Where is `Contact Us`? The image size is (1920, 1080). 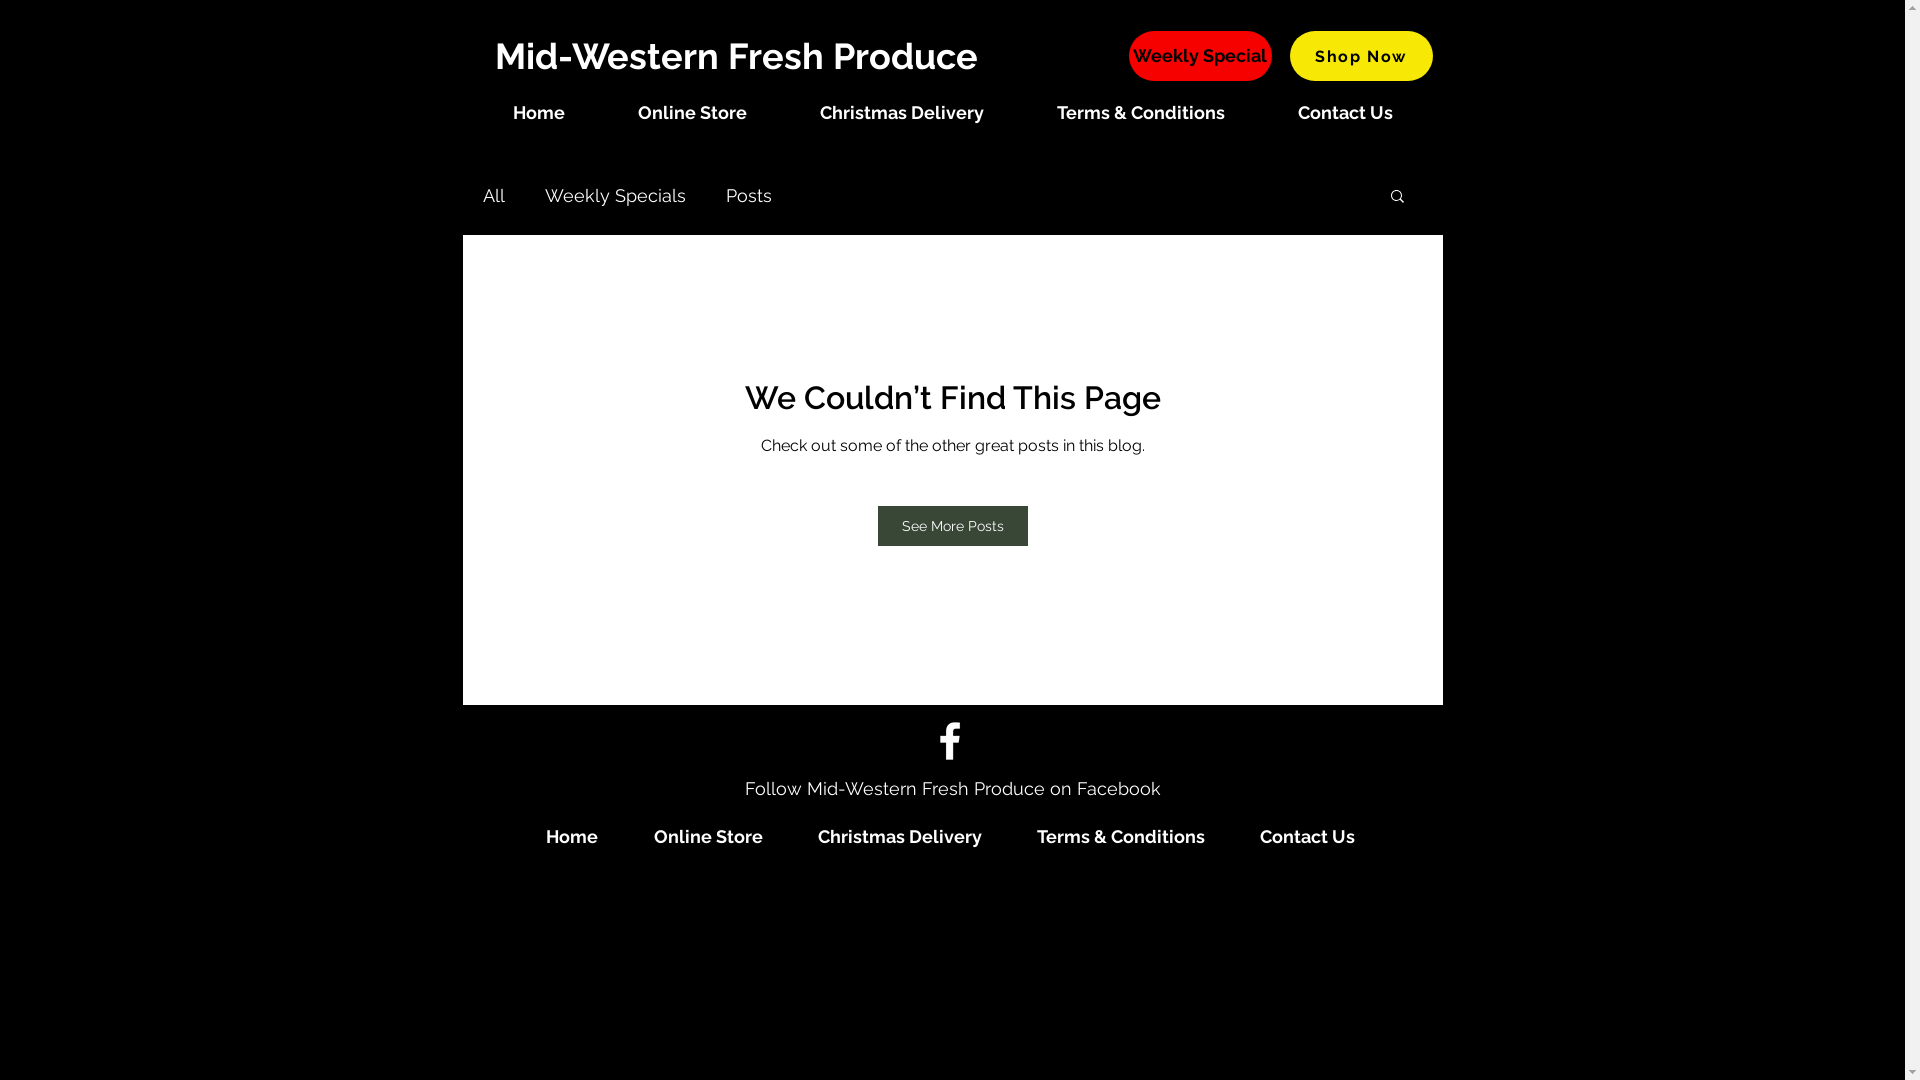
Contact Us is located at coordinates (1346, 113).